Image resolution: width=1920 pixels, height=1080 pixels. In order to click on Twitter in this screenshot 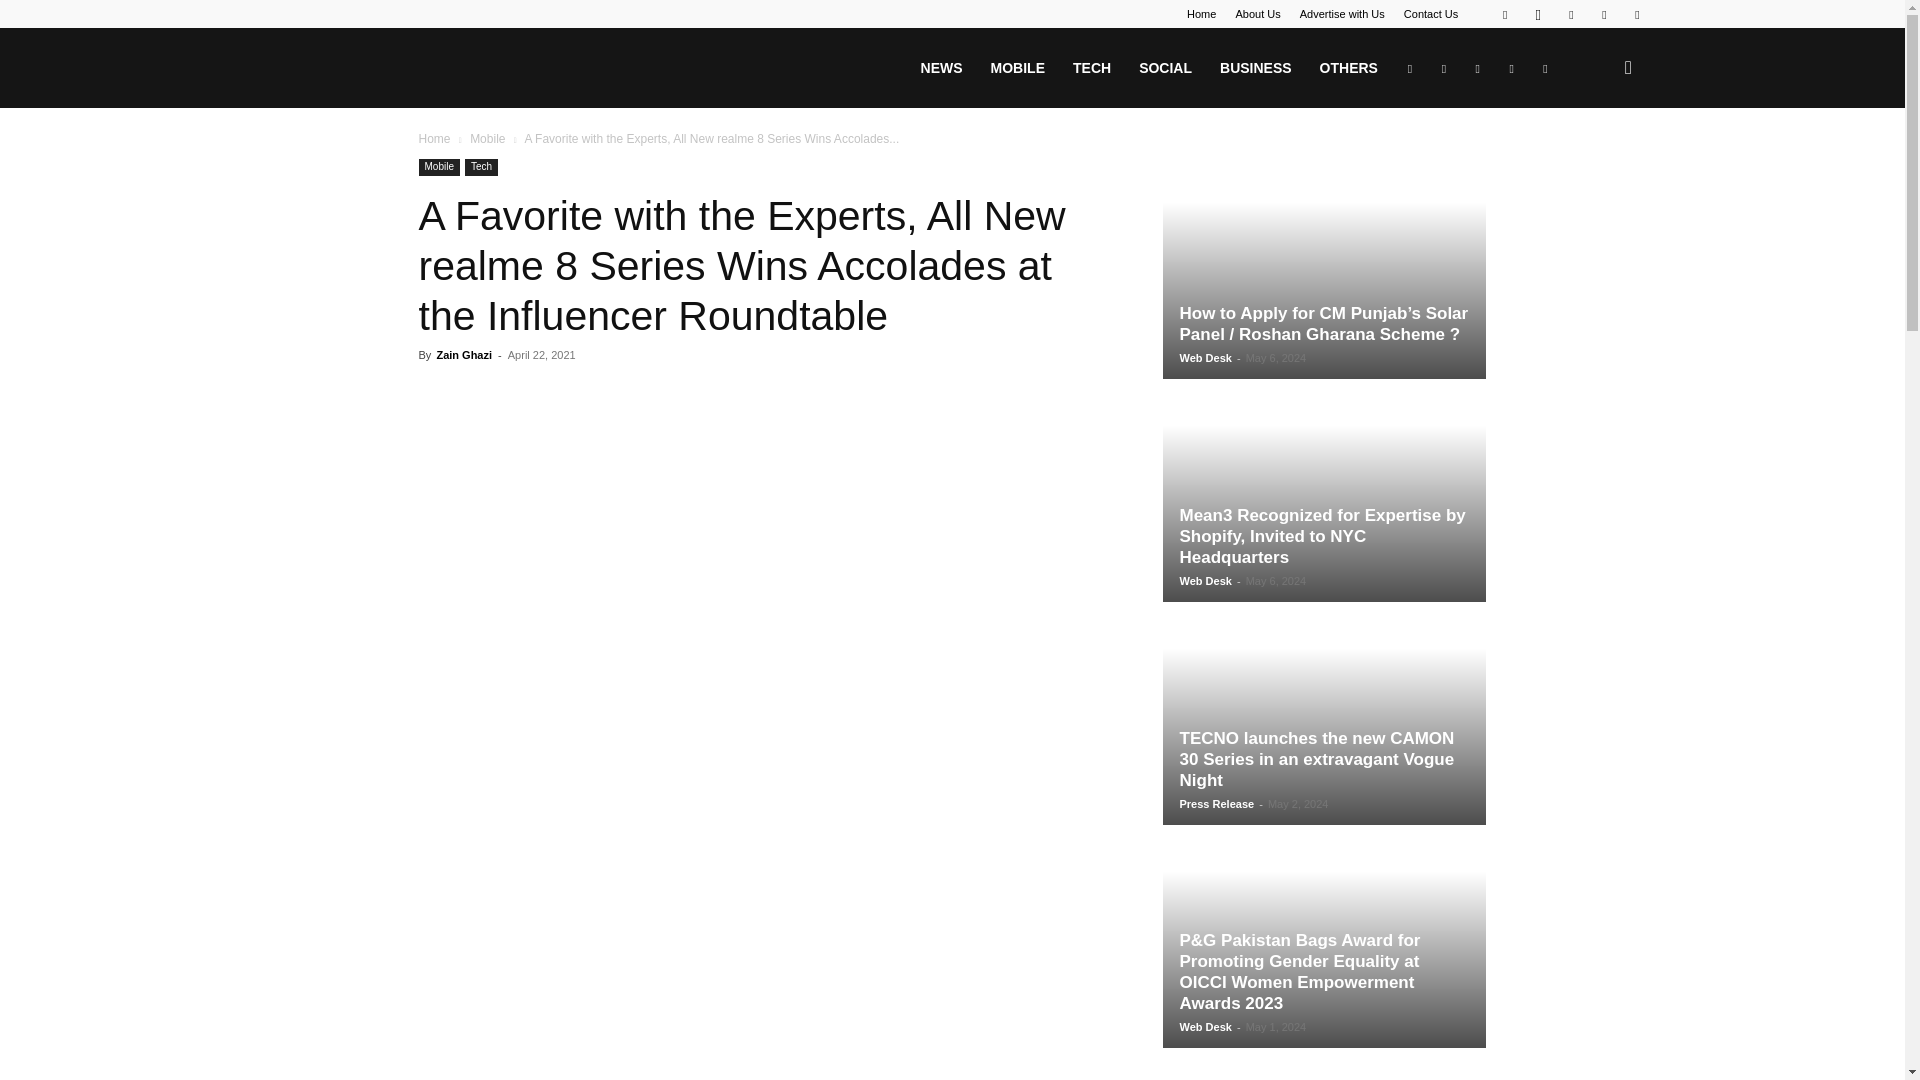, I will do `click(1604, 14)`.